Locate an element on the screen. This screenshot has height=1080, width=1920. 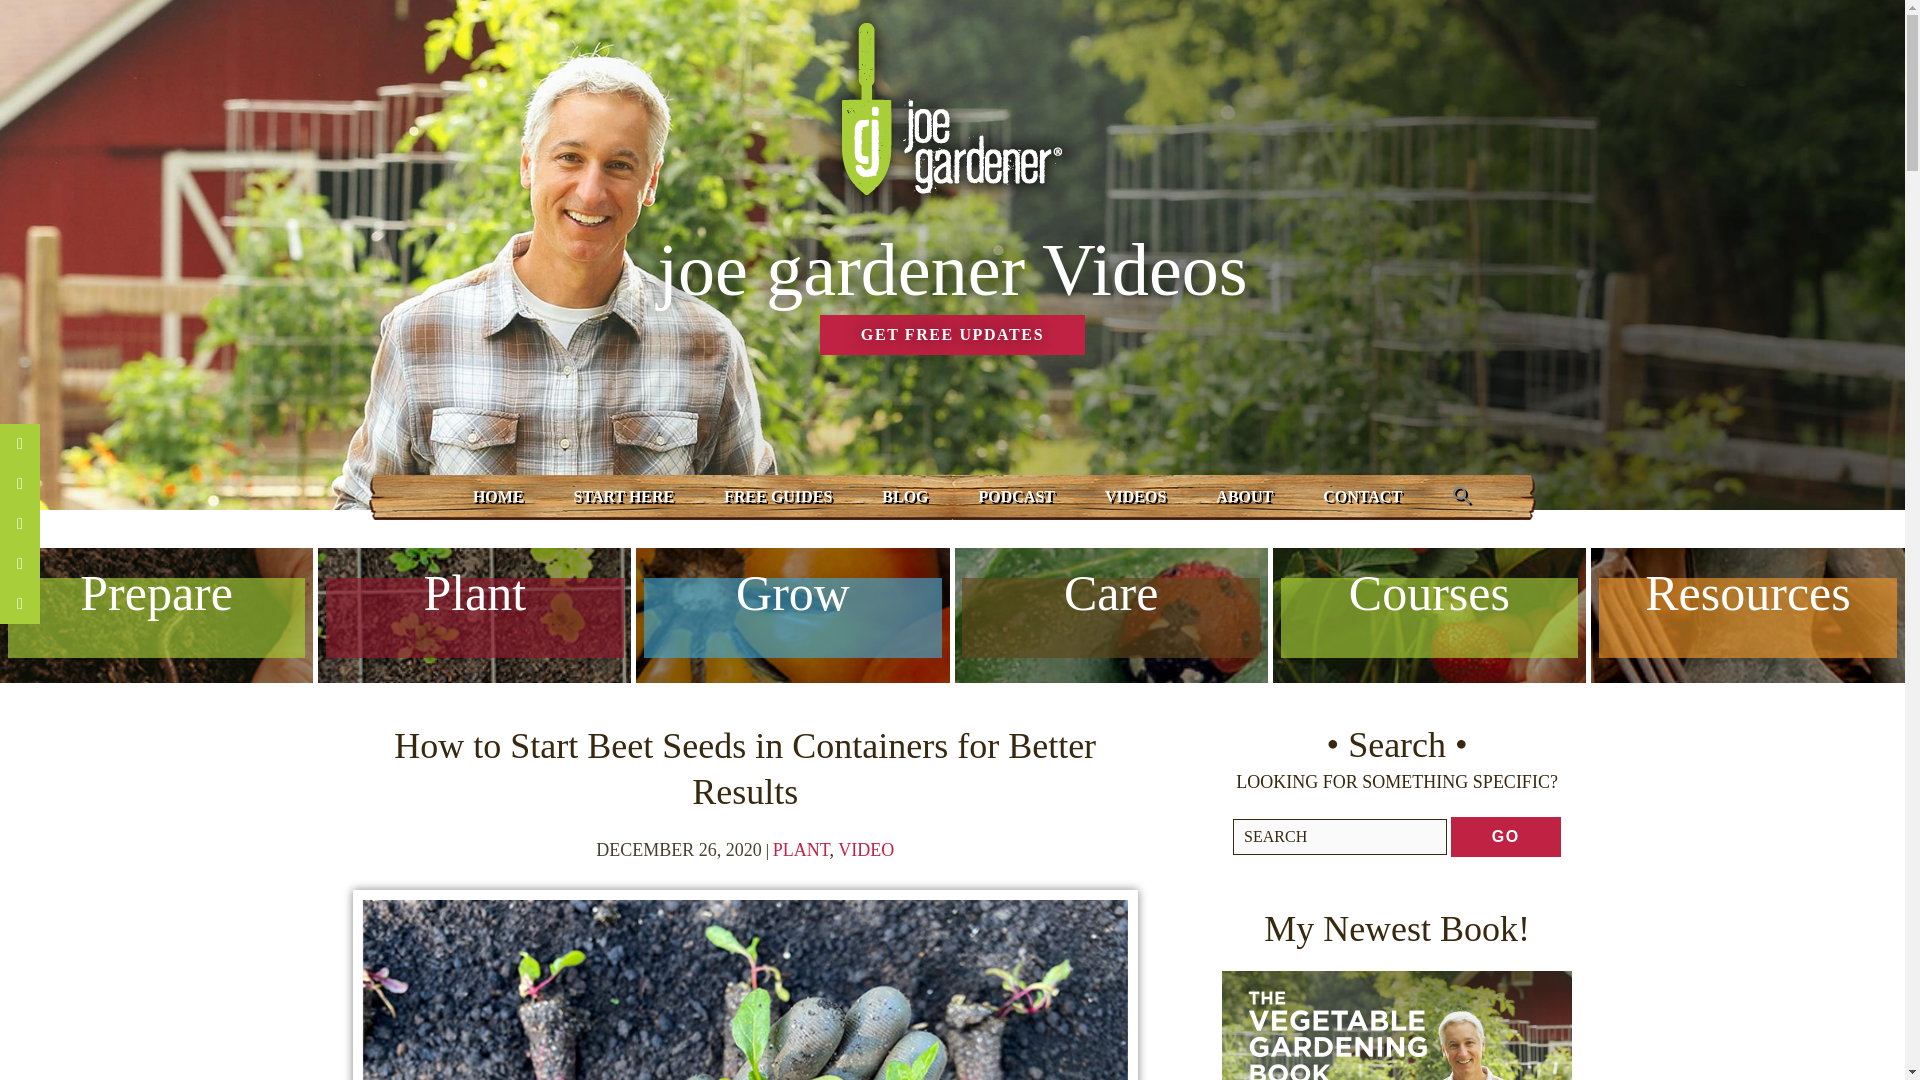
Grow is located at coordinates (792, 660).